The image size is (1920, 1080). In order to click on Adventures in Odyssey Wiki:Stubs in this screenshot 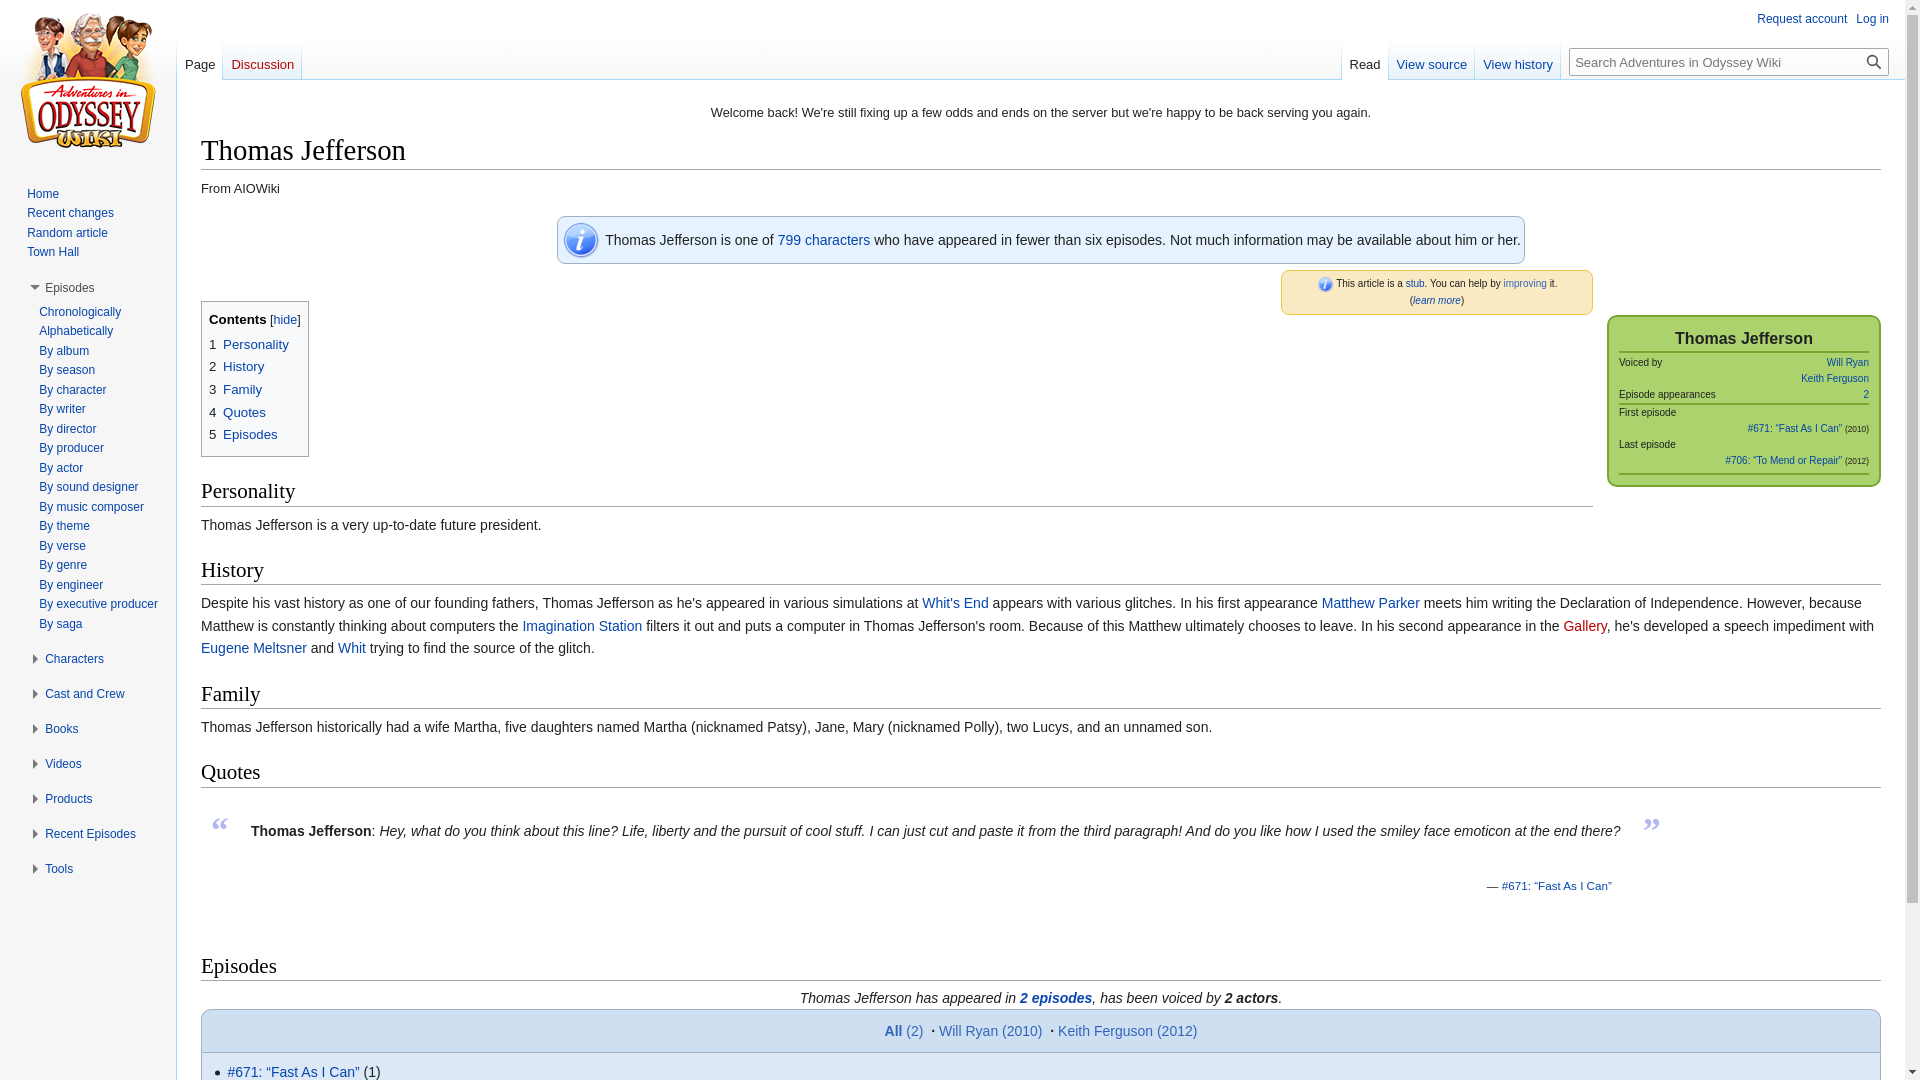, I will do `click(1414, 283)`.